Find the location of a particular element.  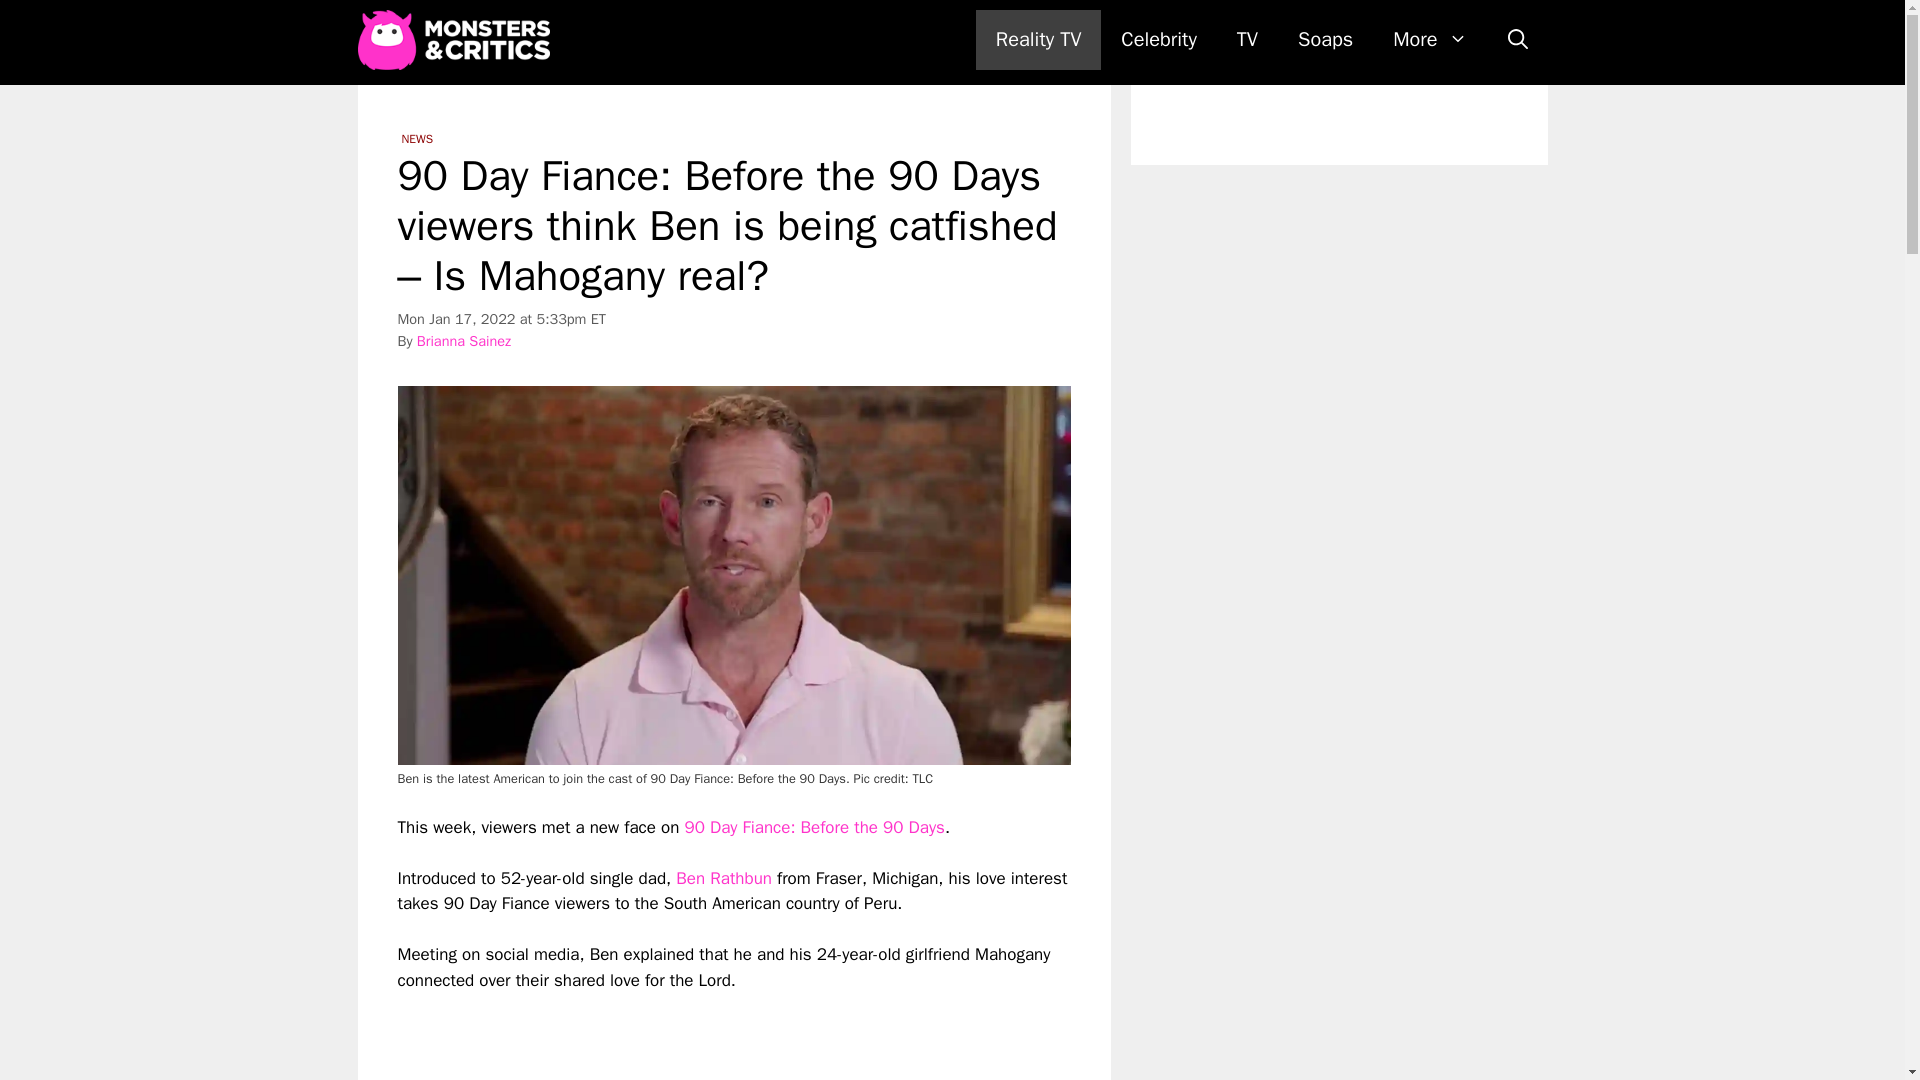

More is located at coordinates (1429, 40).